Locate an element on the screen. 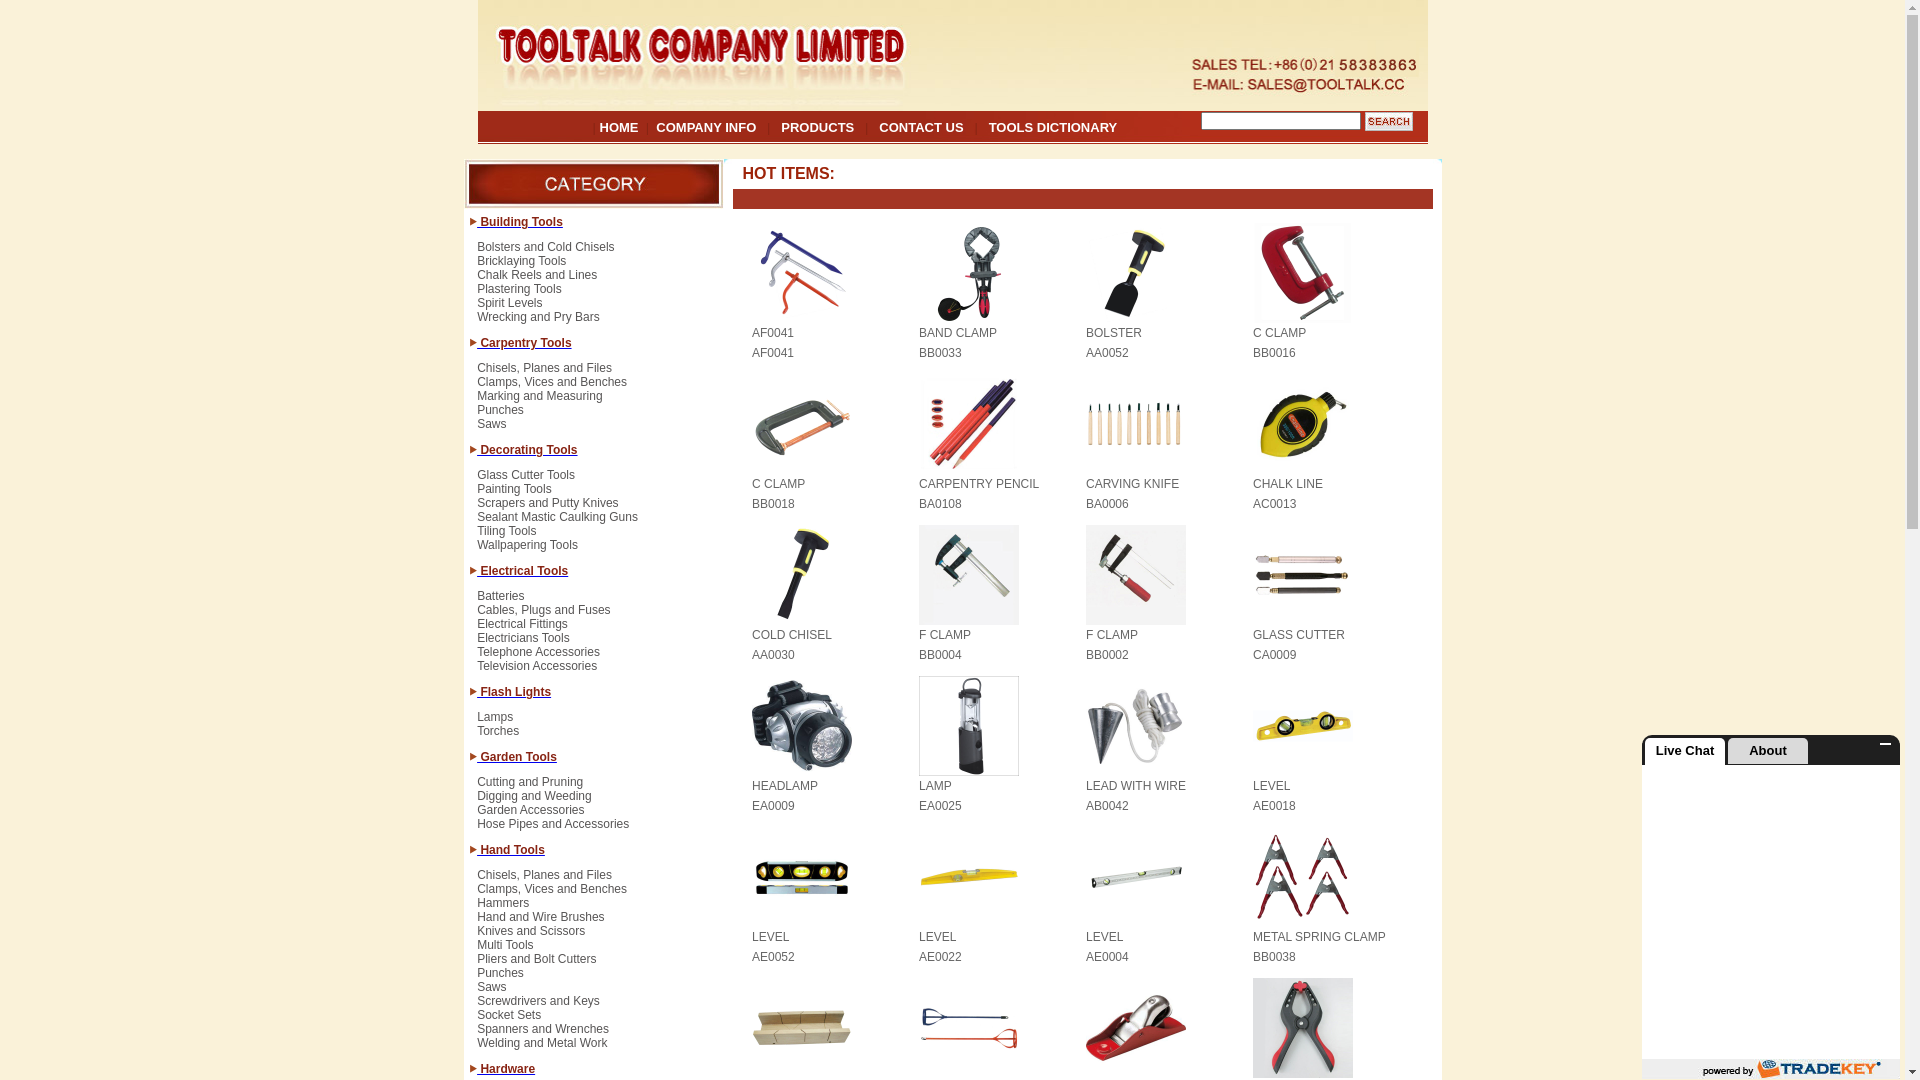 This screenshot has height=1080, width=1920. Garden Accessories is located at coordinates (530, 817).